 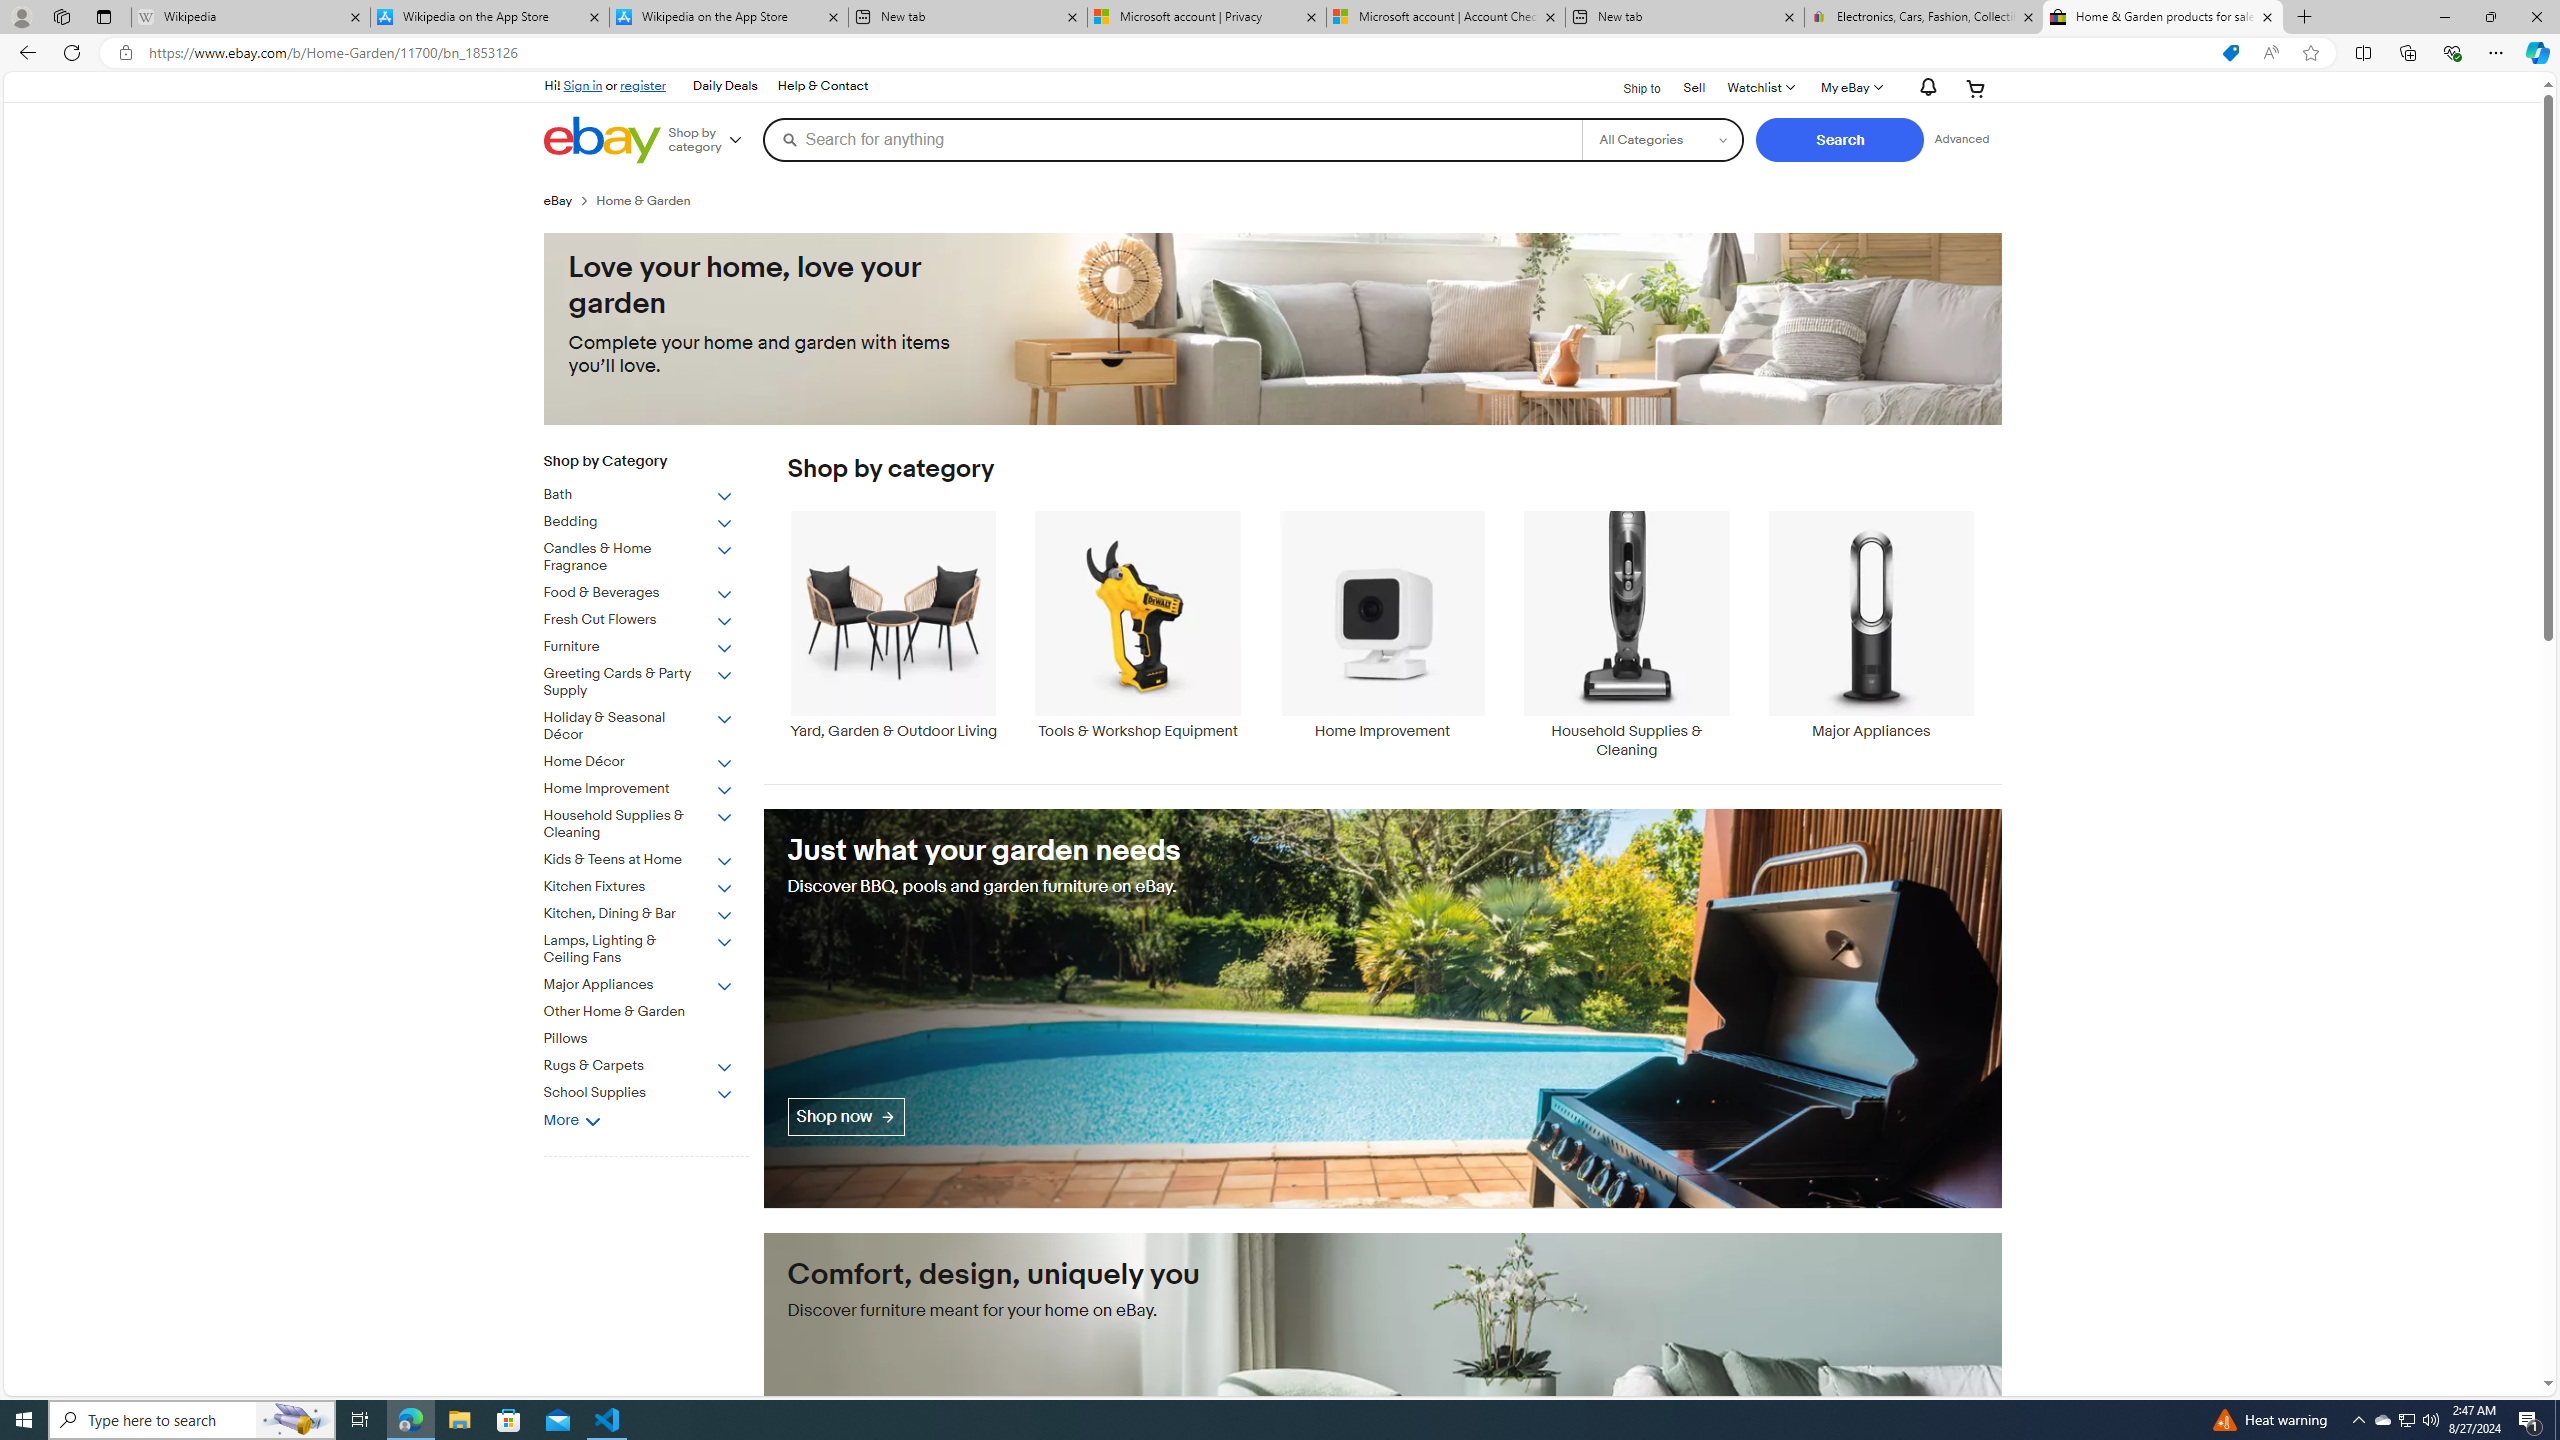 I want to click on Back, so click(x=24, y=52).